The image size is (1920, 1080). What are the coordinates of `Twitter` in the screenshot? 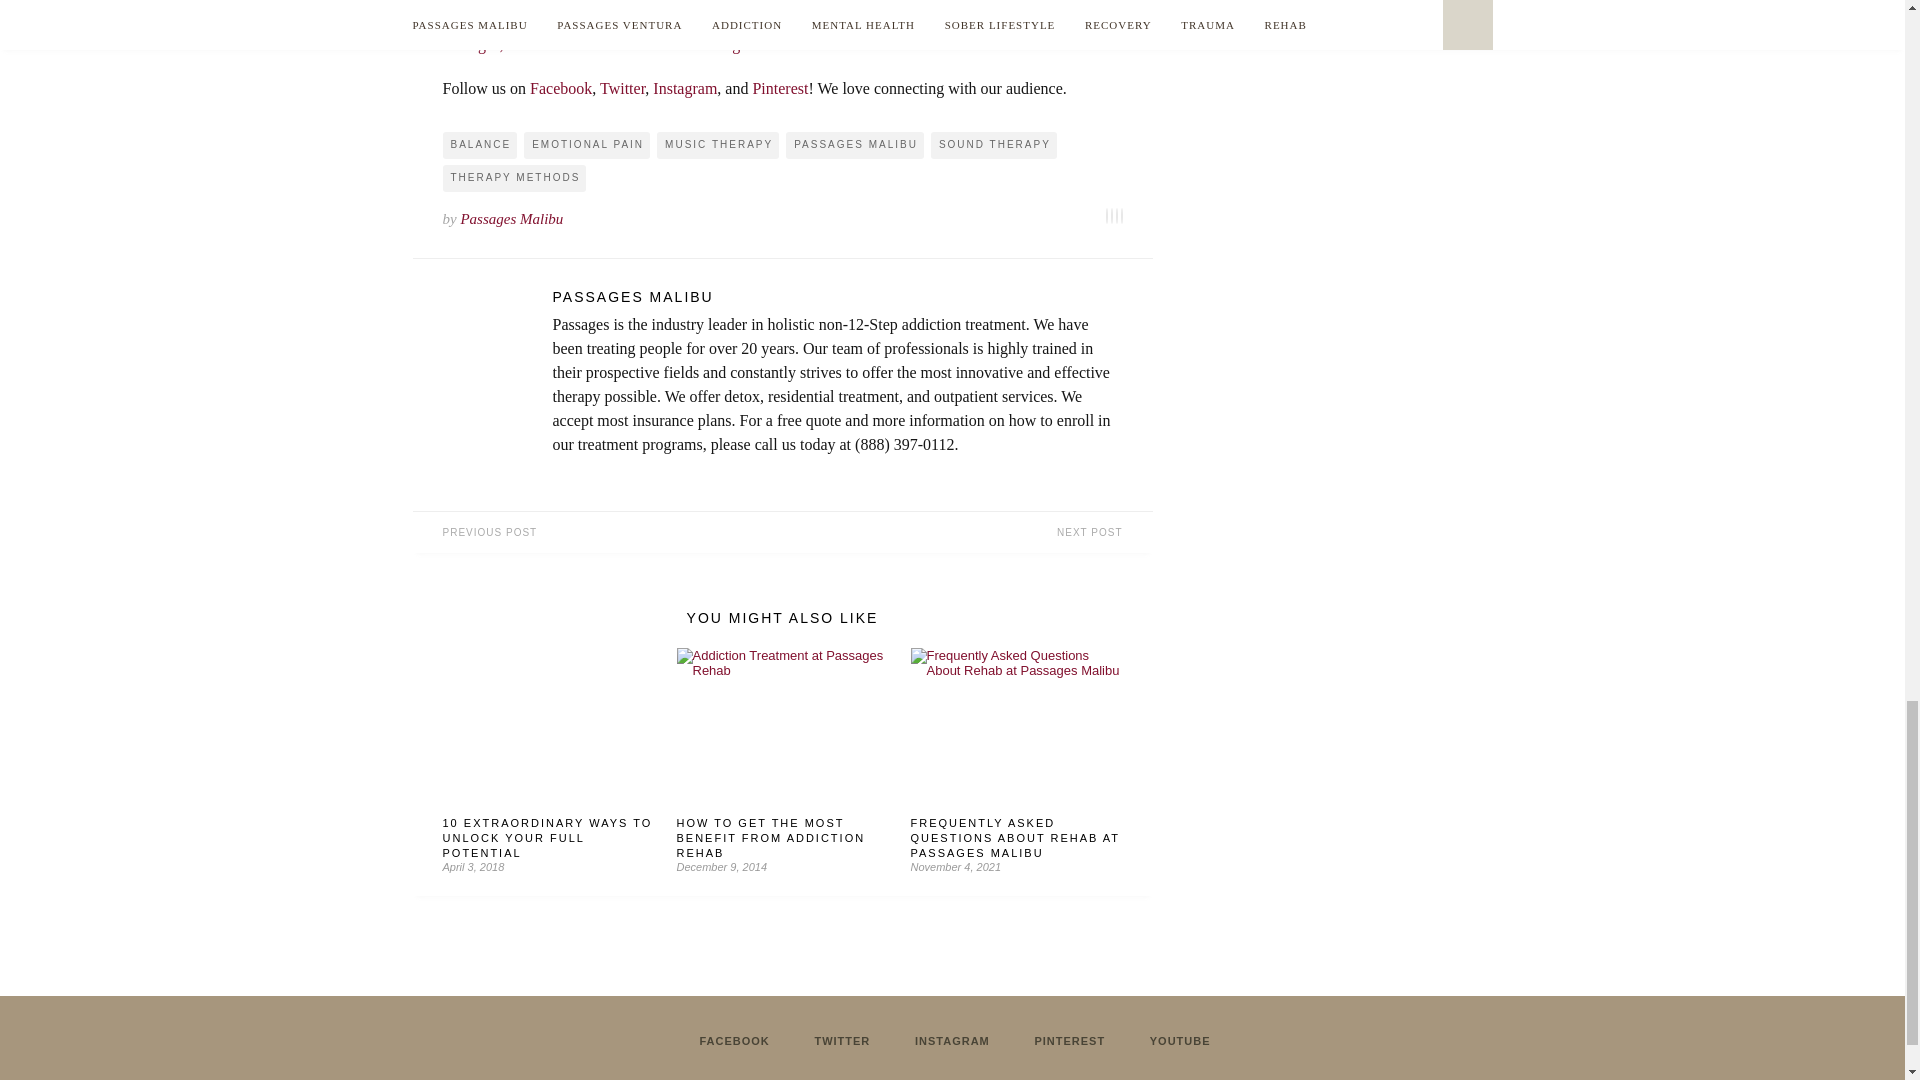 It's located at (622, 88).